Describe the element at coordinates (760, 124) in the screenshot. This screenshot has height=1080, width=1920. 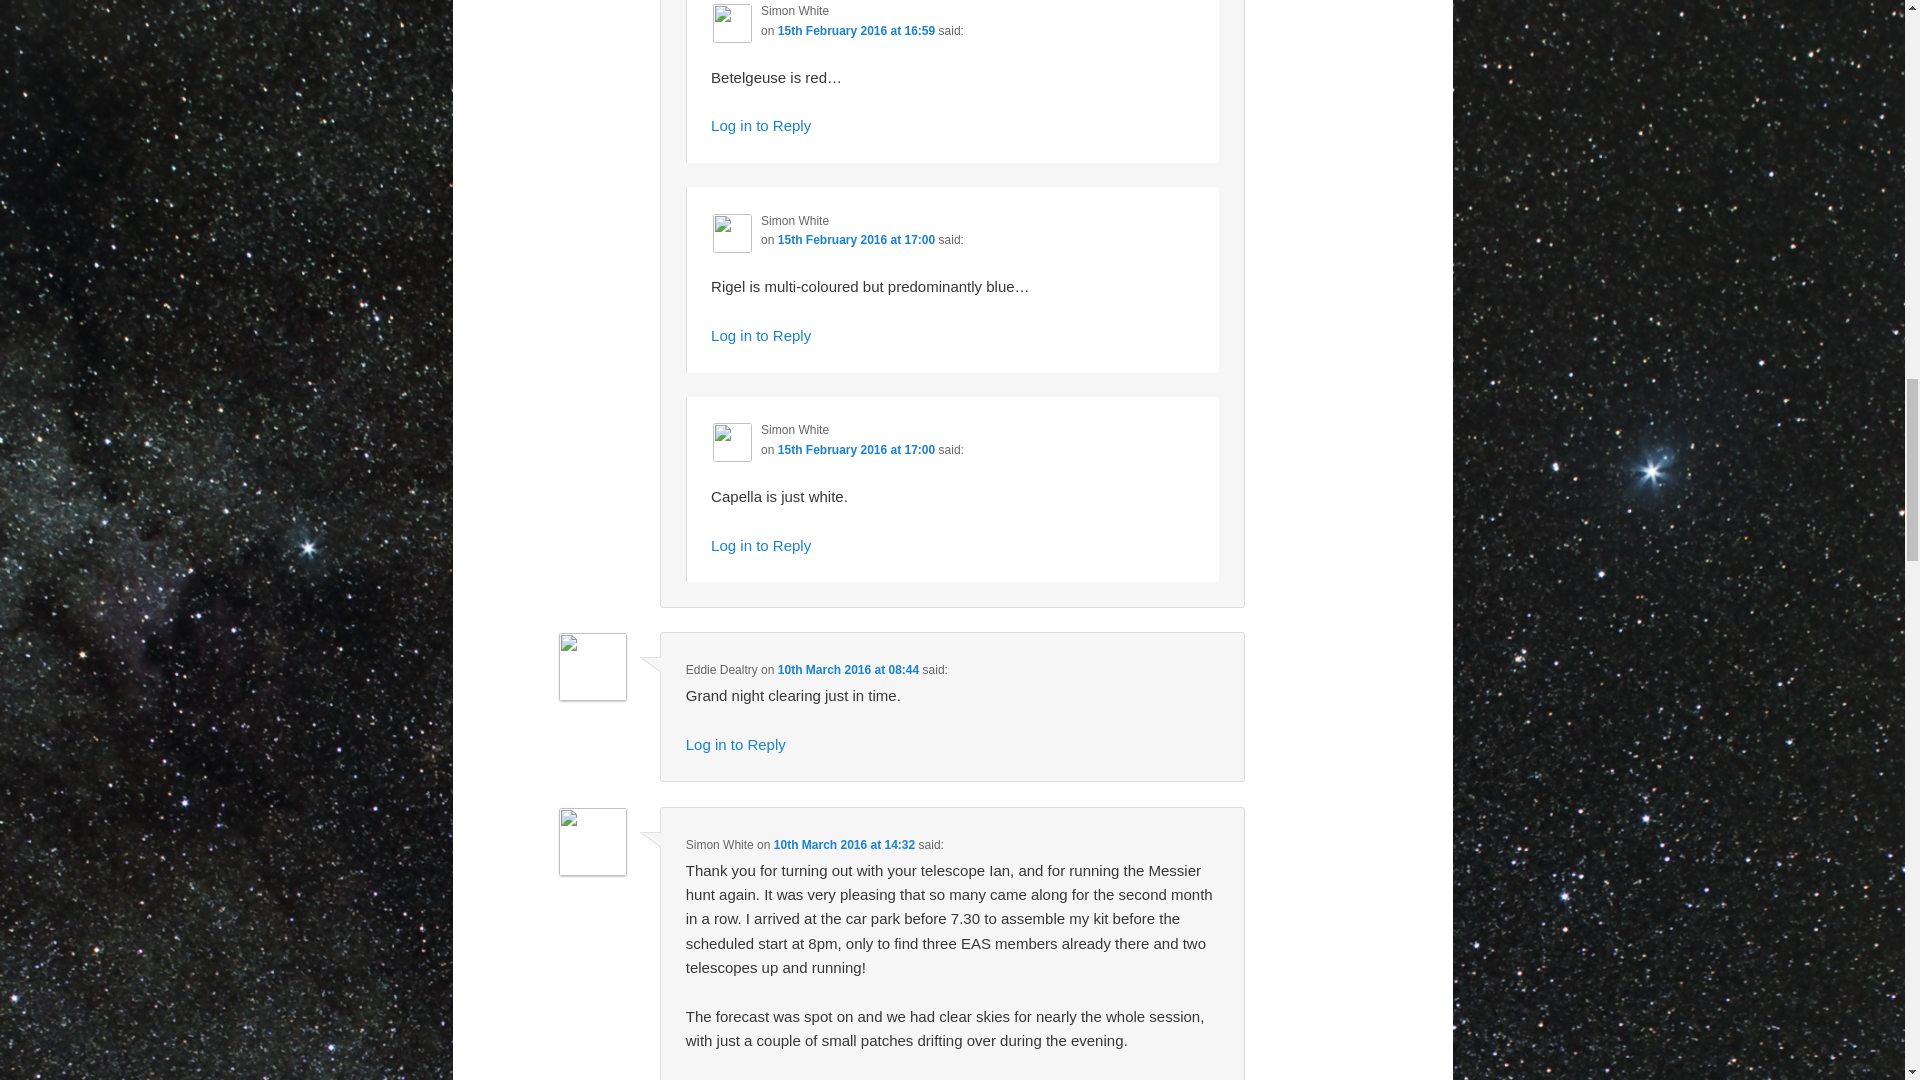
I see `Log in to Reply` at that location.